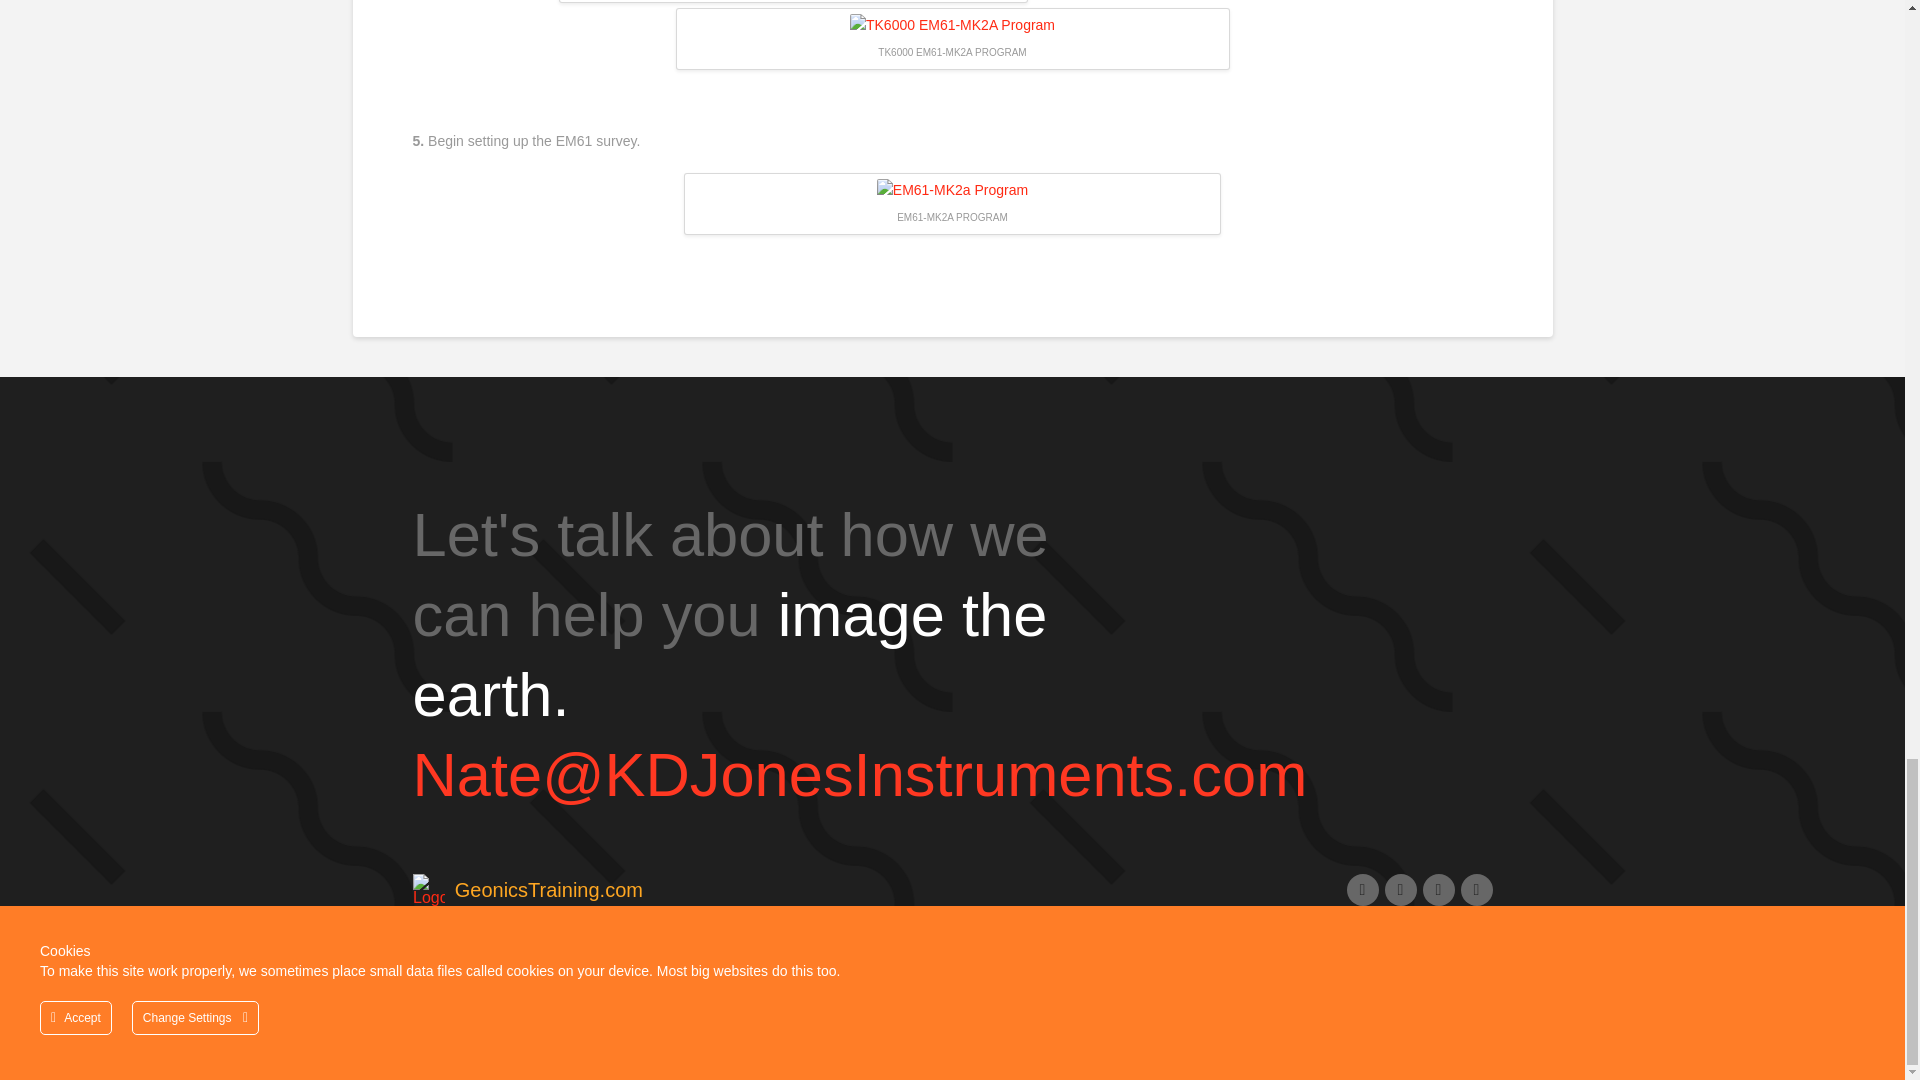  What do you see at coordinates (534, 1052) in the screenshot?
I see `TERMS` at bounding box center [534, 1052].